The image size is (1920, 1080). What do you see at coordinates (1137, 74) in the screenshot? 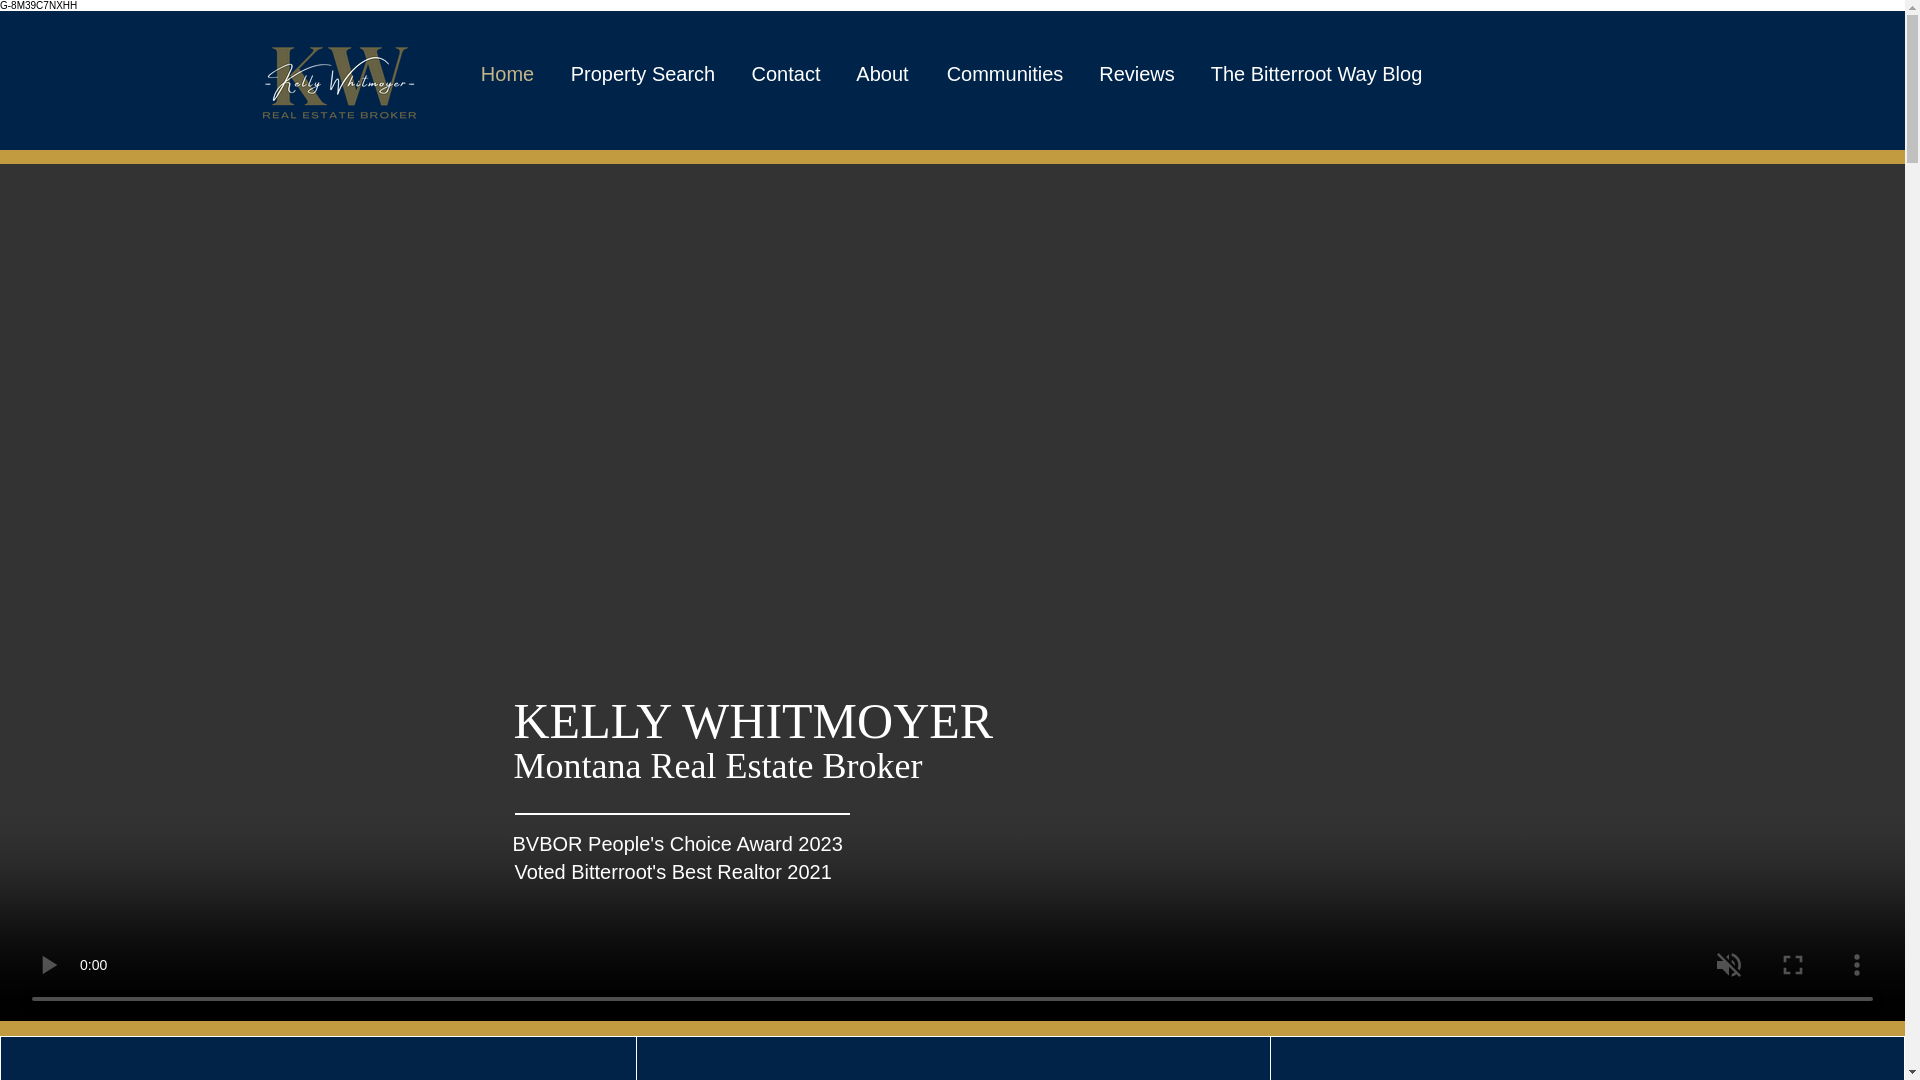
I see `Reviews` at bounding box center [1137, 74].